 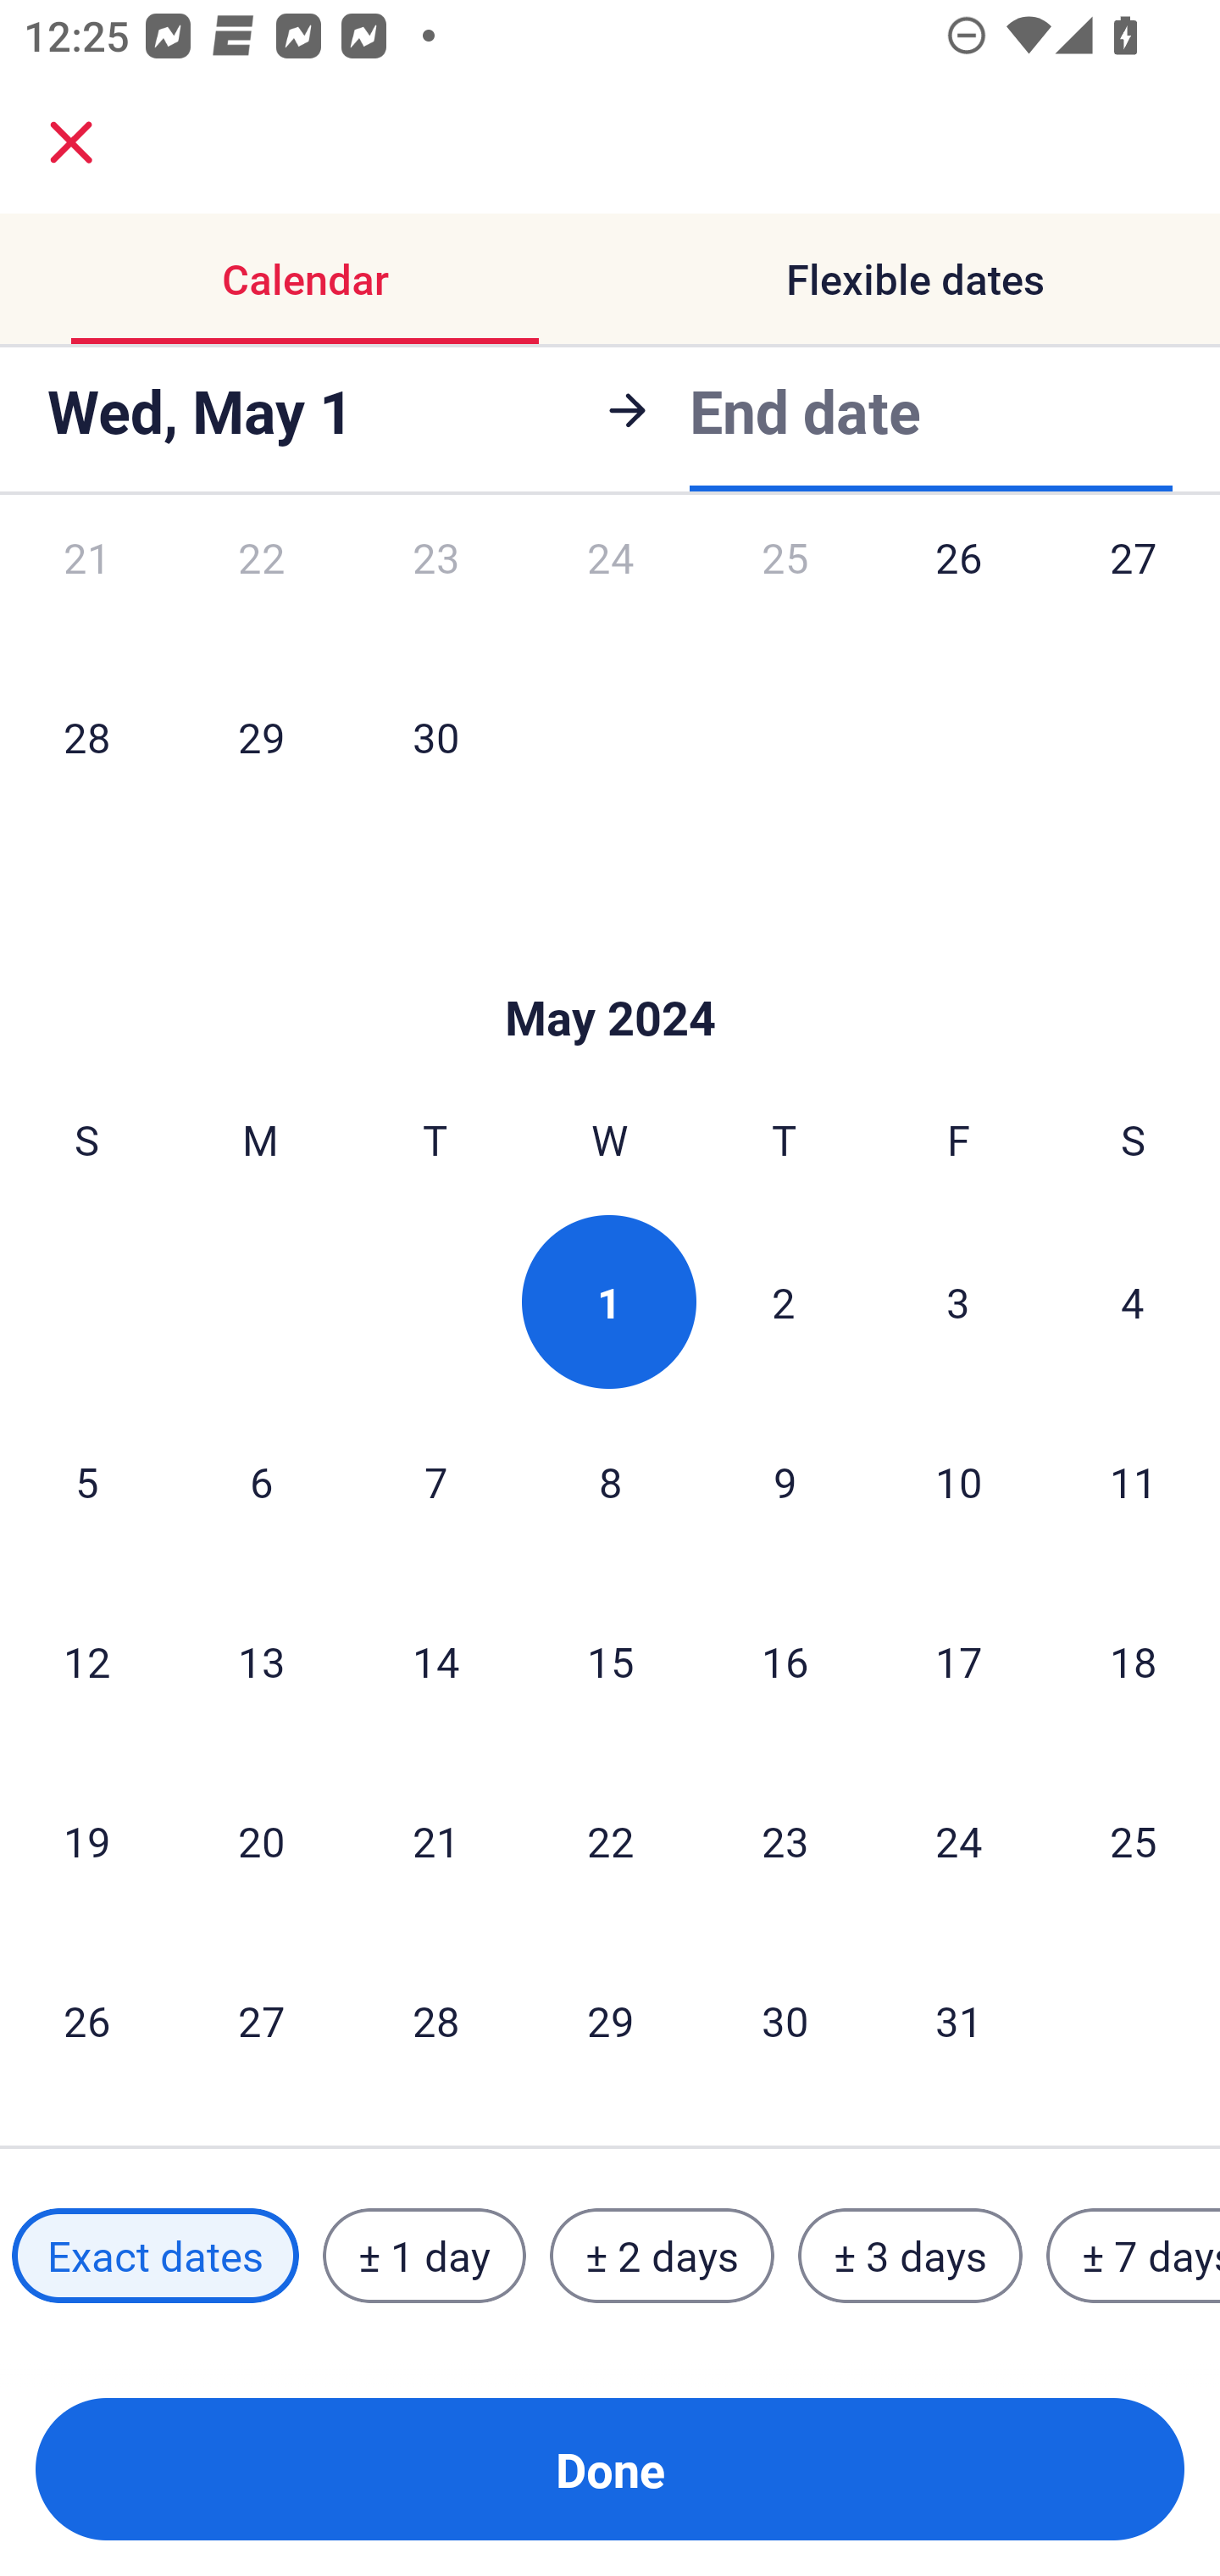 I want to click on 2 Thursday, May 2, 2024, so click(x=784, y=1302).